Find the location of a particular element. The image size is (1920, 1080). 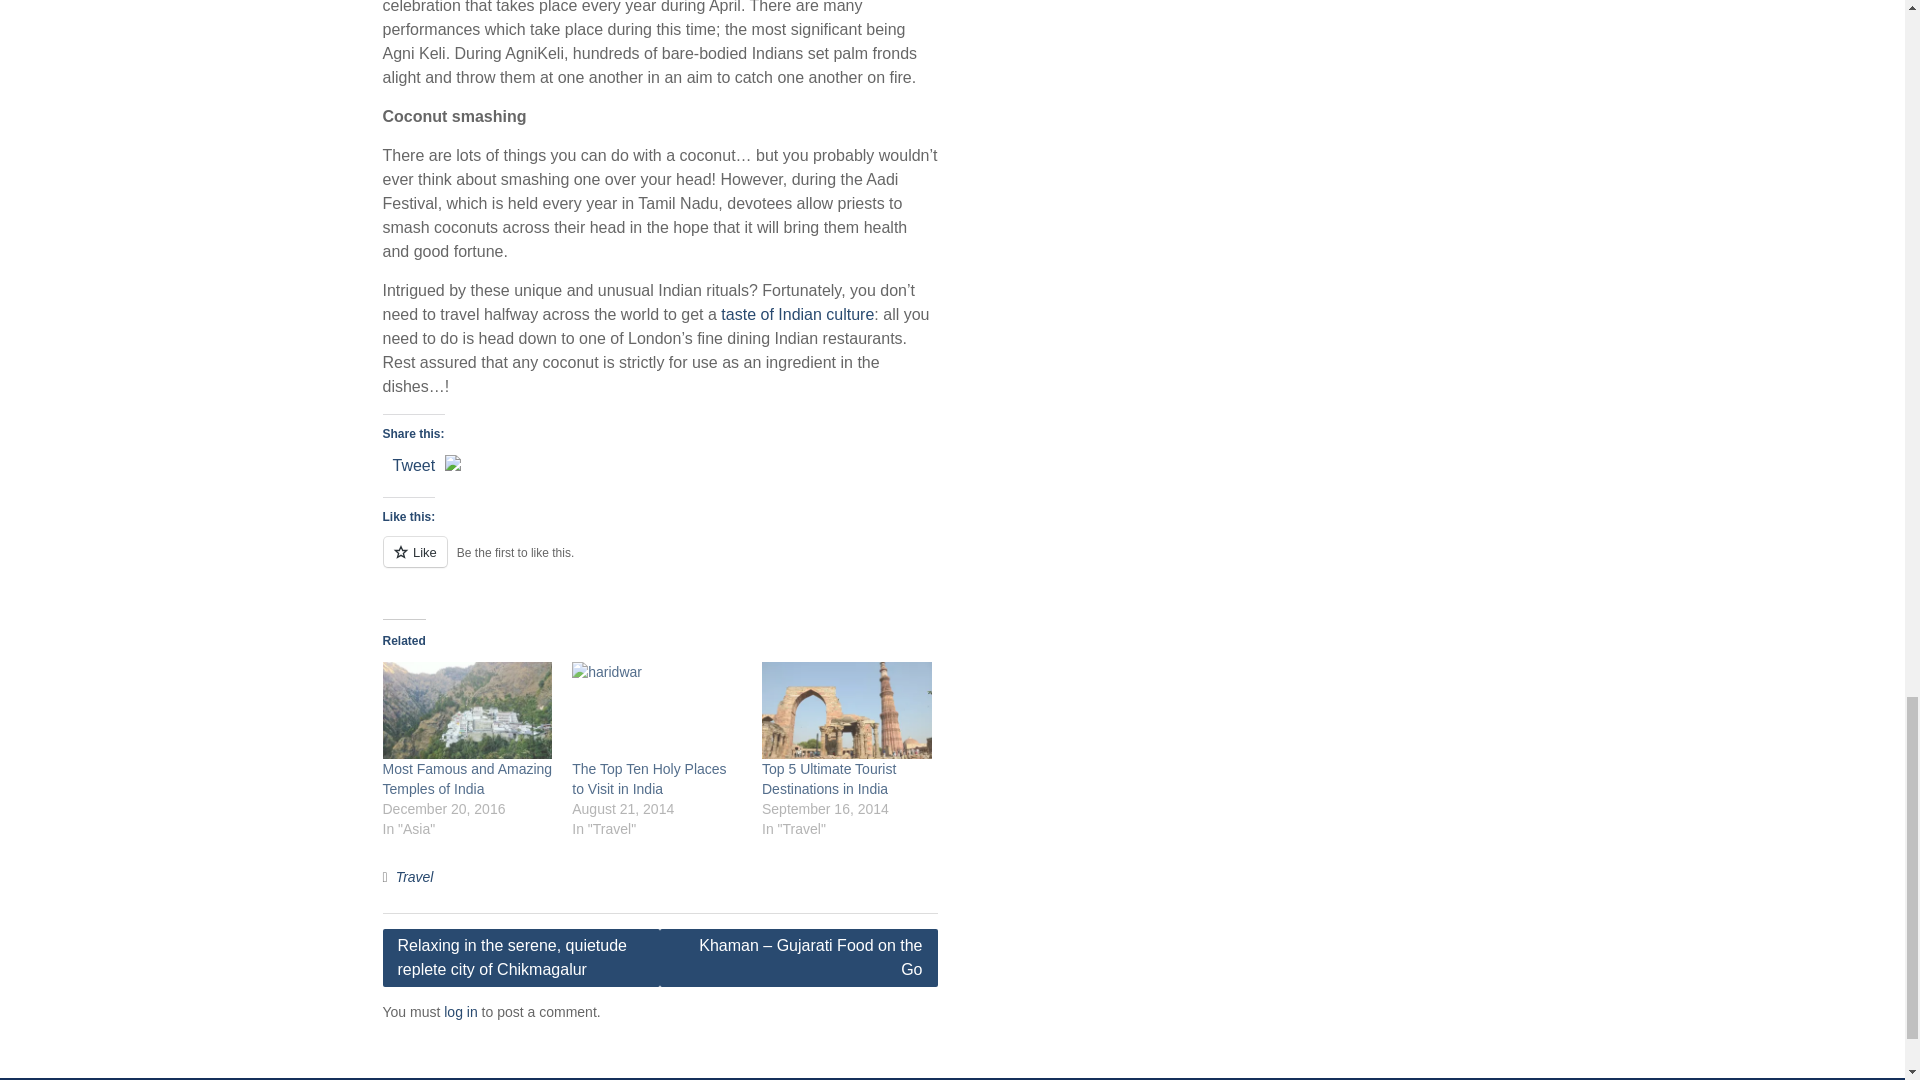

Top 5 Ultimate Tourist Destinations in India is located at coordinates (829, 779).